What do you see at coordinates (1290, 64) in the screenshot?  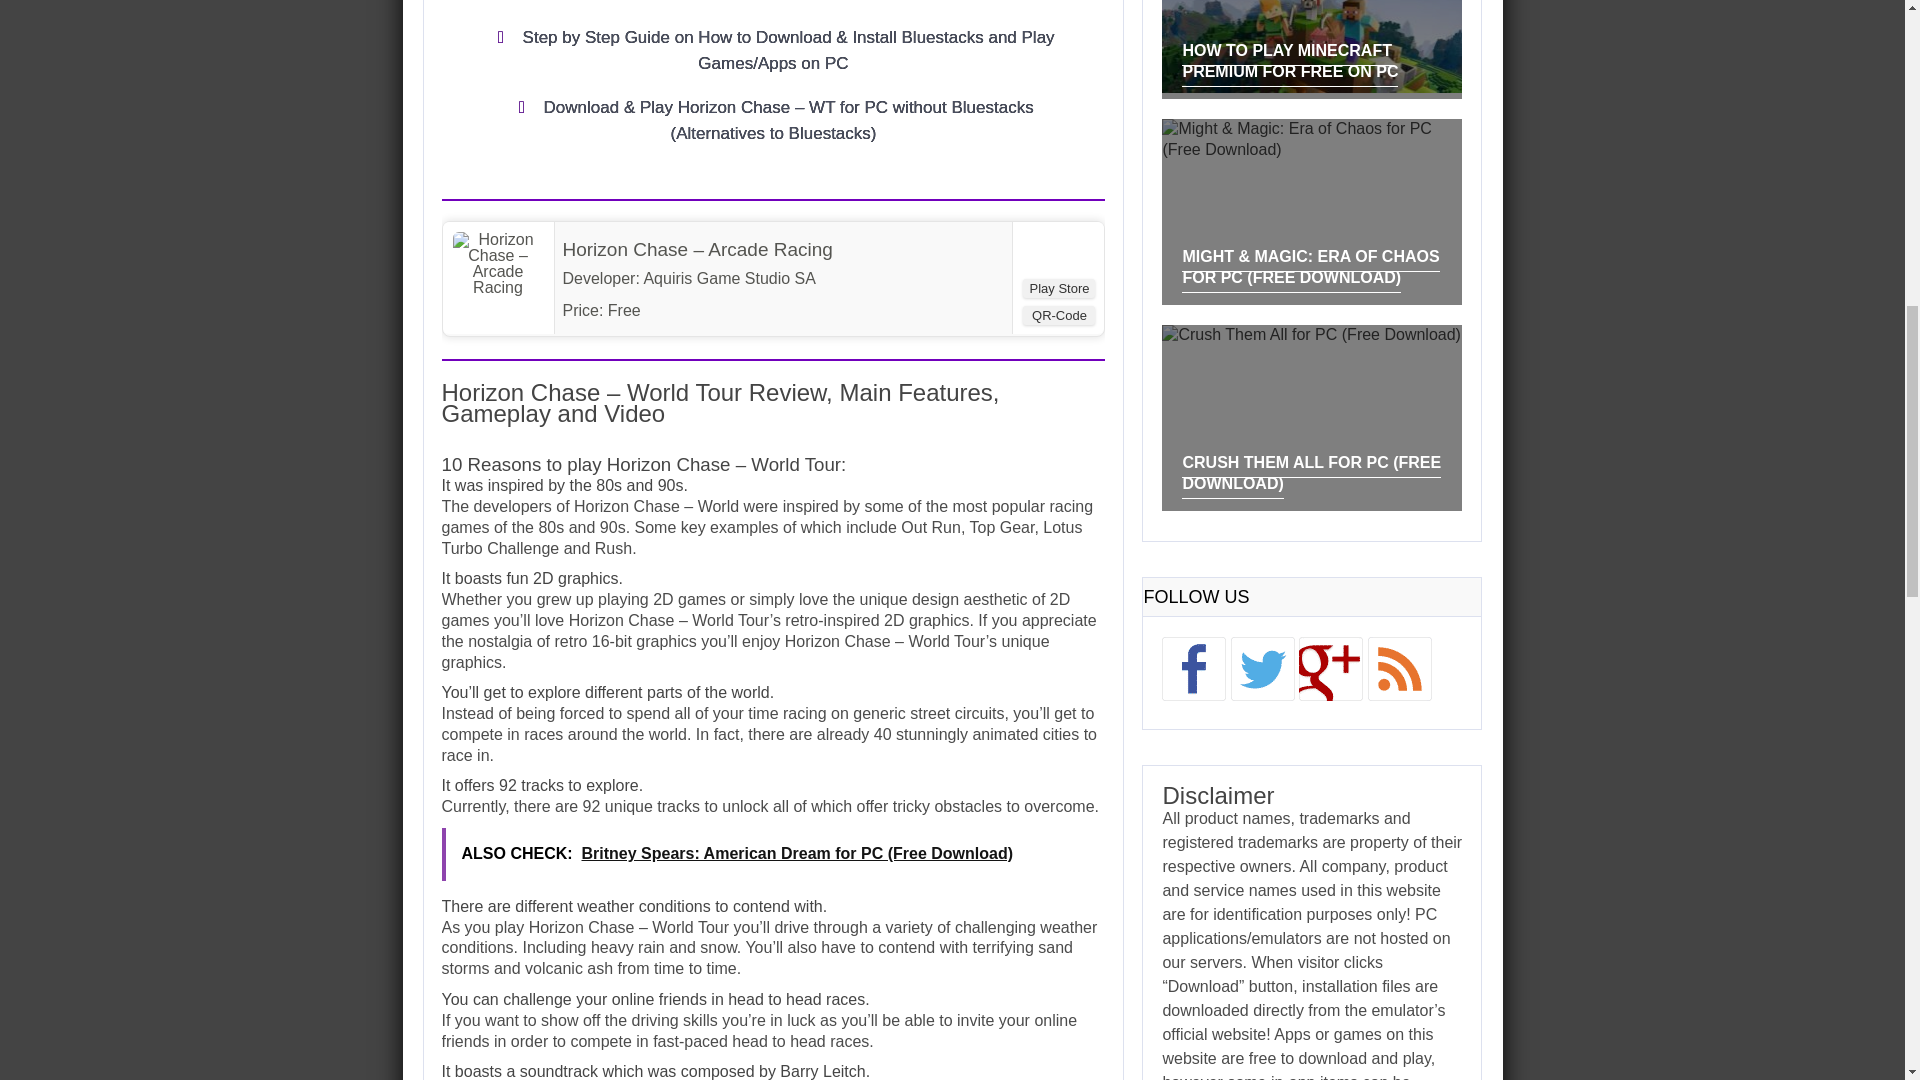 I see `HOW TO PLAY MINECRAFT PREMIUM FOR FREE ON PC` at bounding box center [1290, 64].